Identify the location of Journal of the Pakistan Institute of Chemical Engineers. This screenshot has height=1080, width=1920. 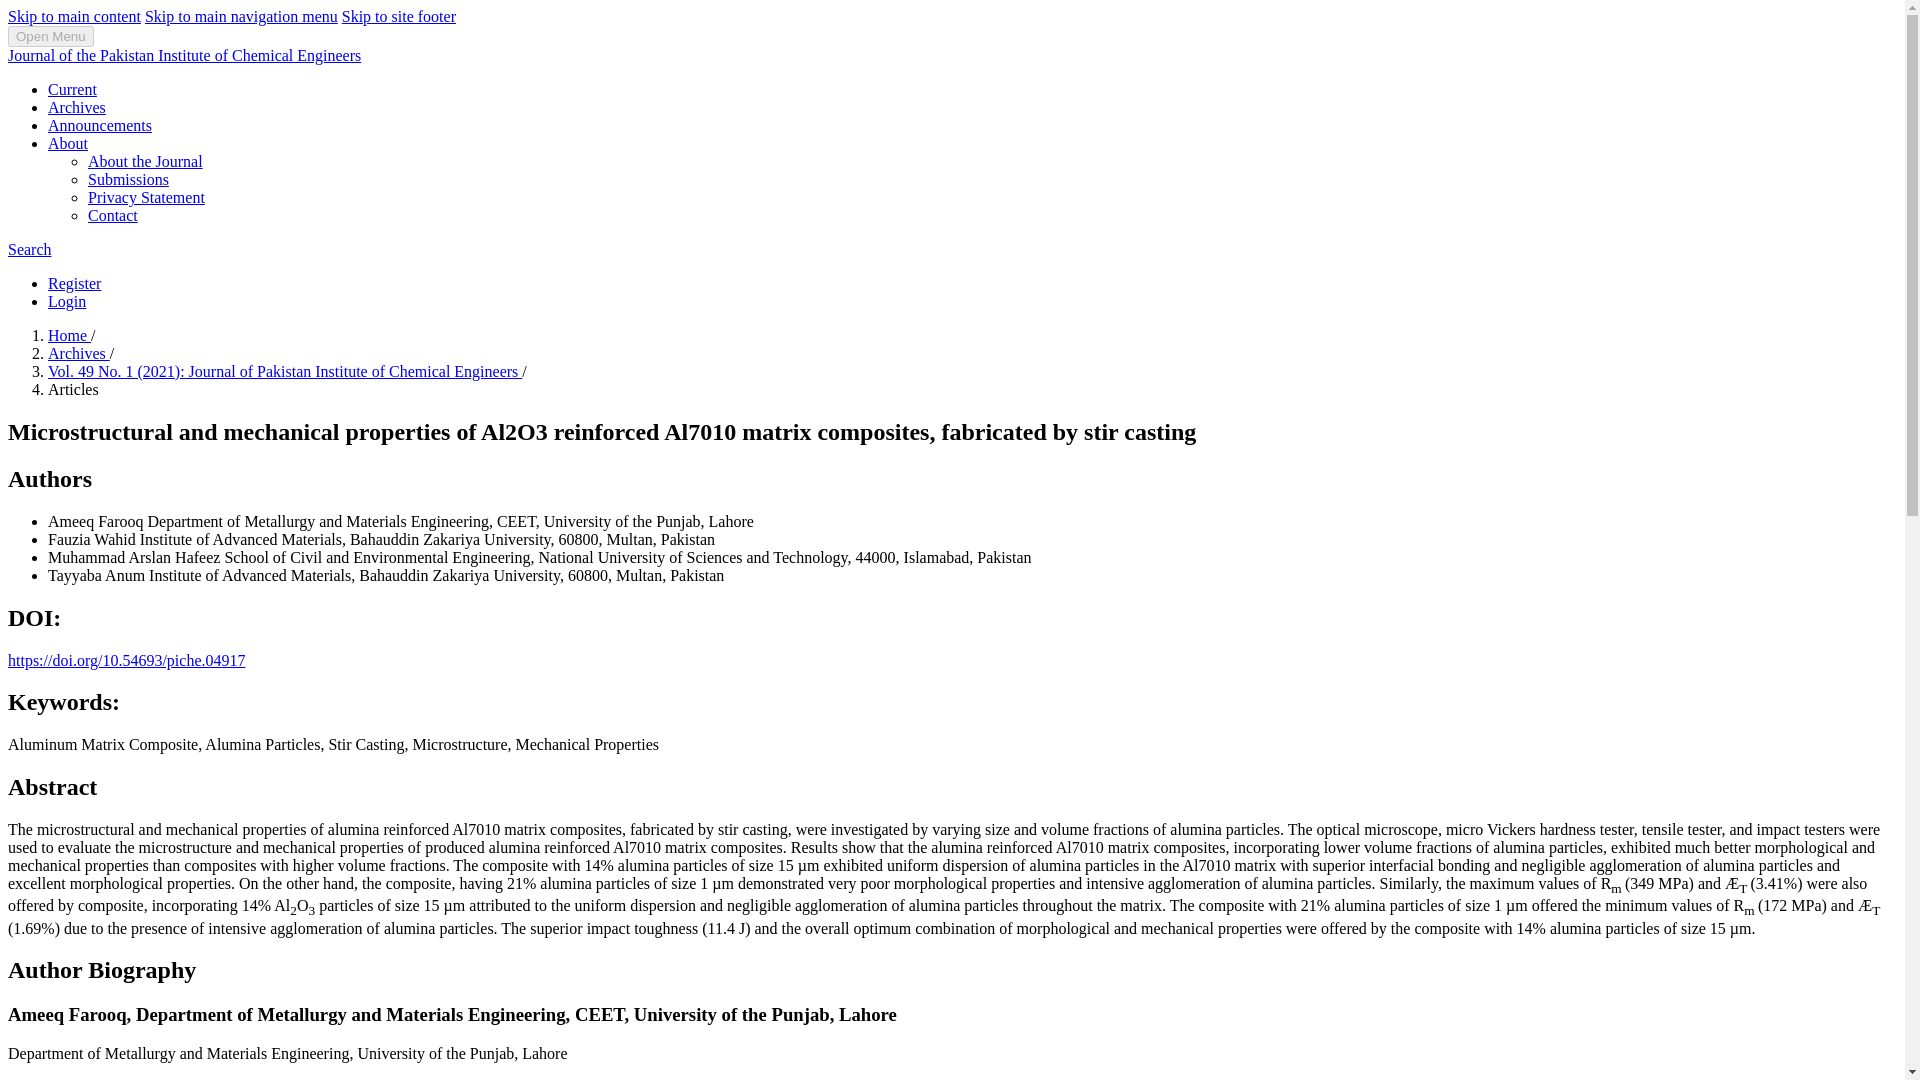
(184, 55).